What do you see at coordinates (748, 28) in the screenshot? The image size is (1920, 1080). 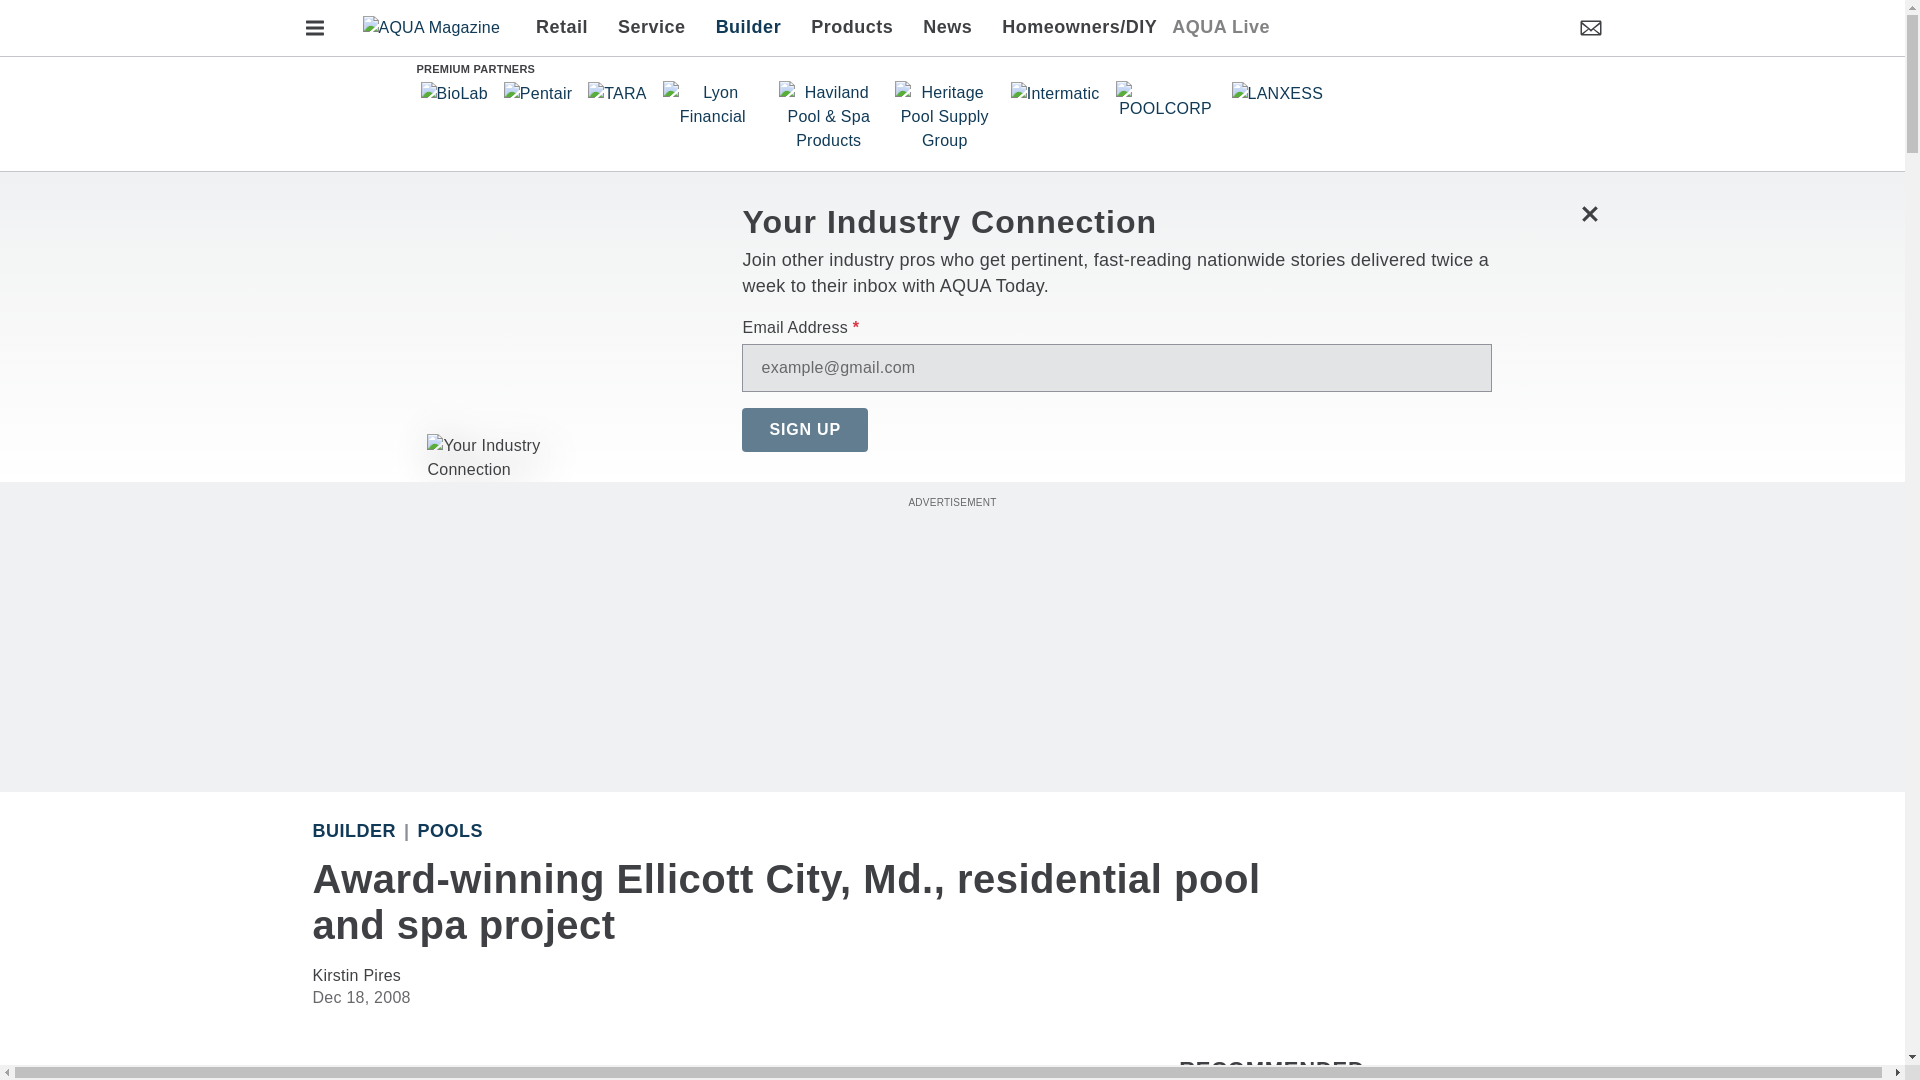 I see `Builder` at bounding box center [748, 28].